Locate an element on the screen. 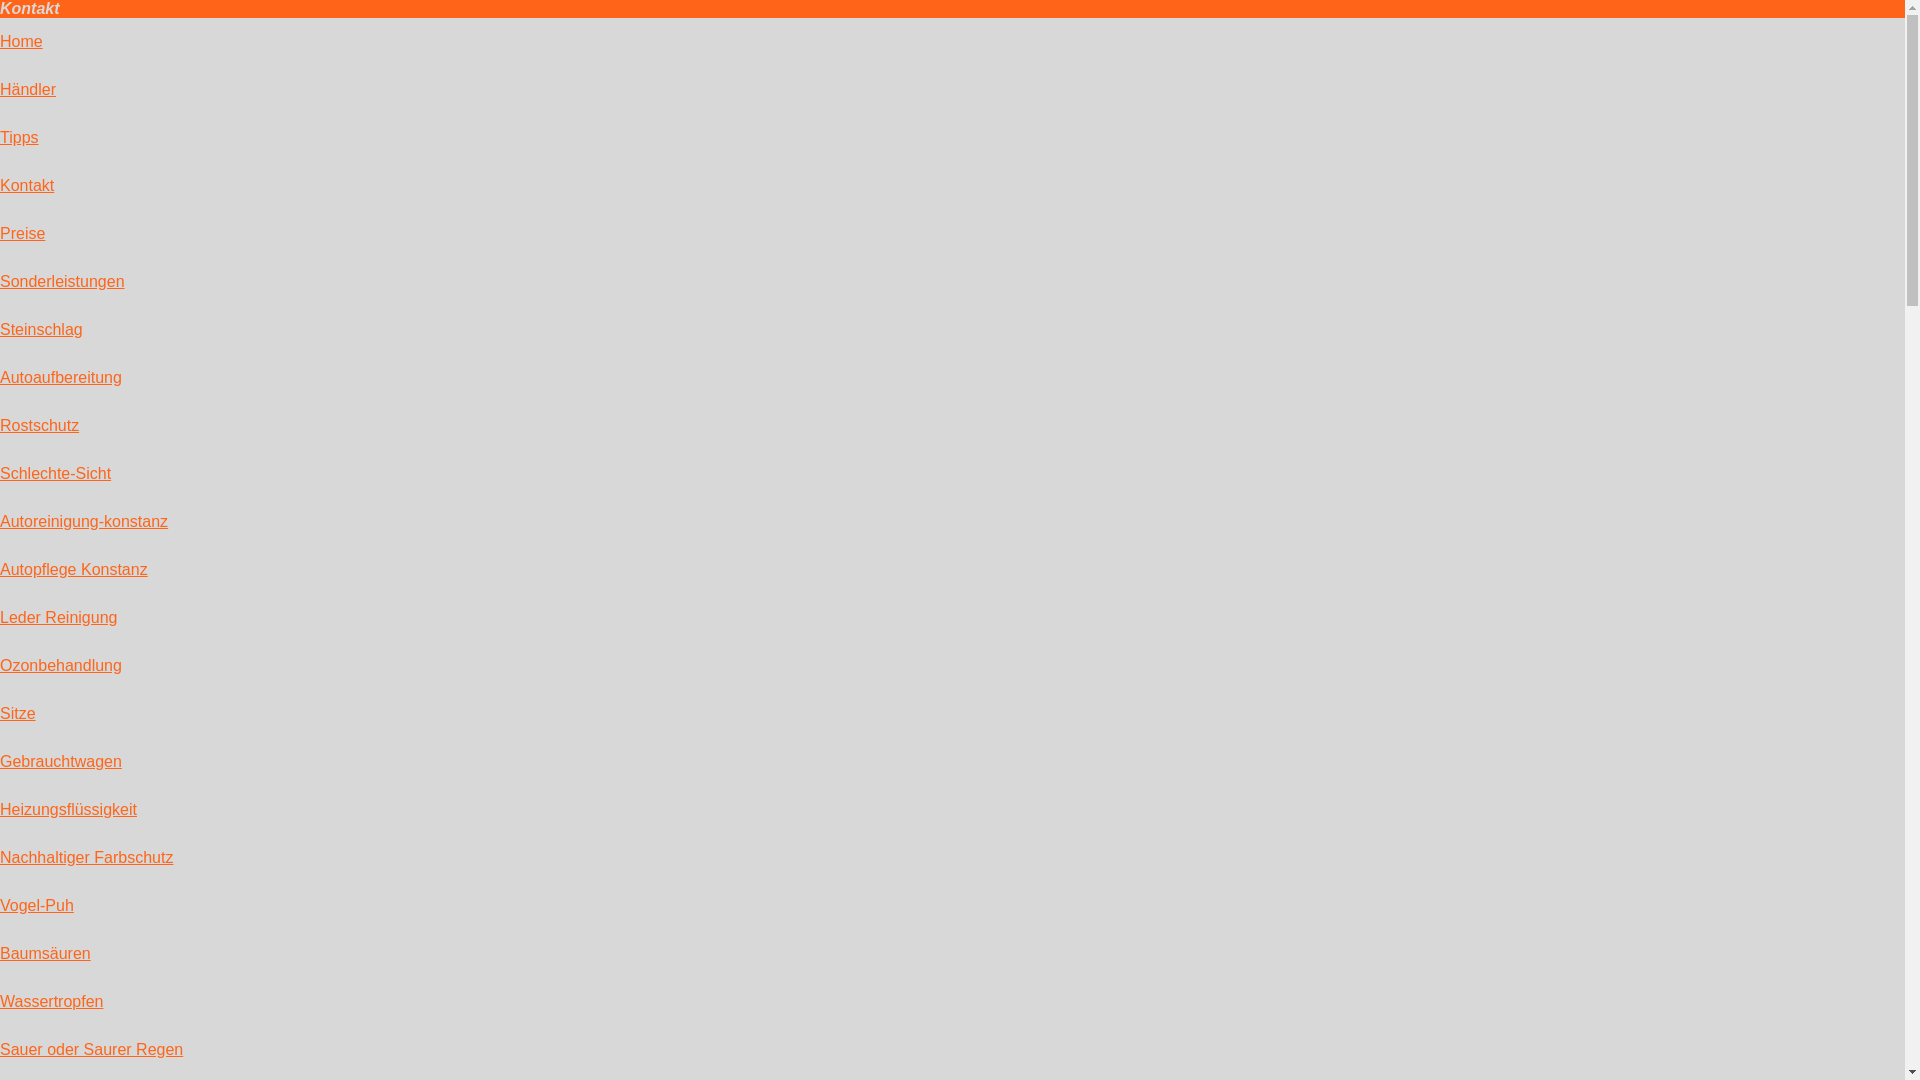 Image resolution: width=1920 pixels, height=1080 pixels. Sauer oder Saurer Regen is located at coordinates (92, 1050).